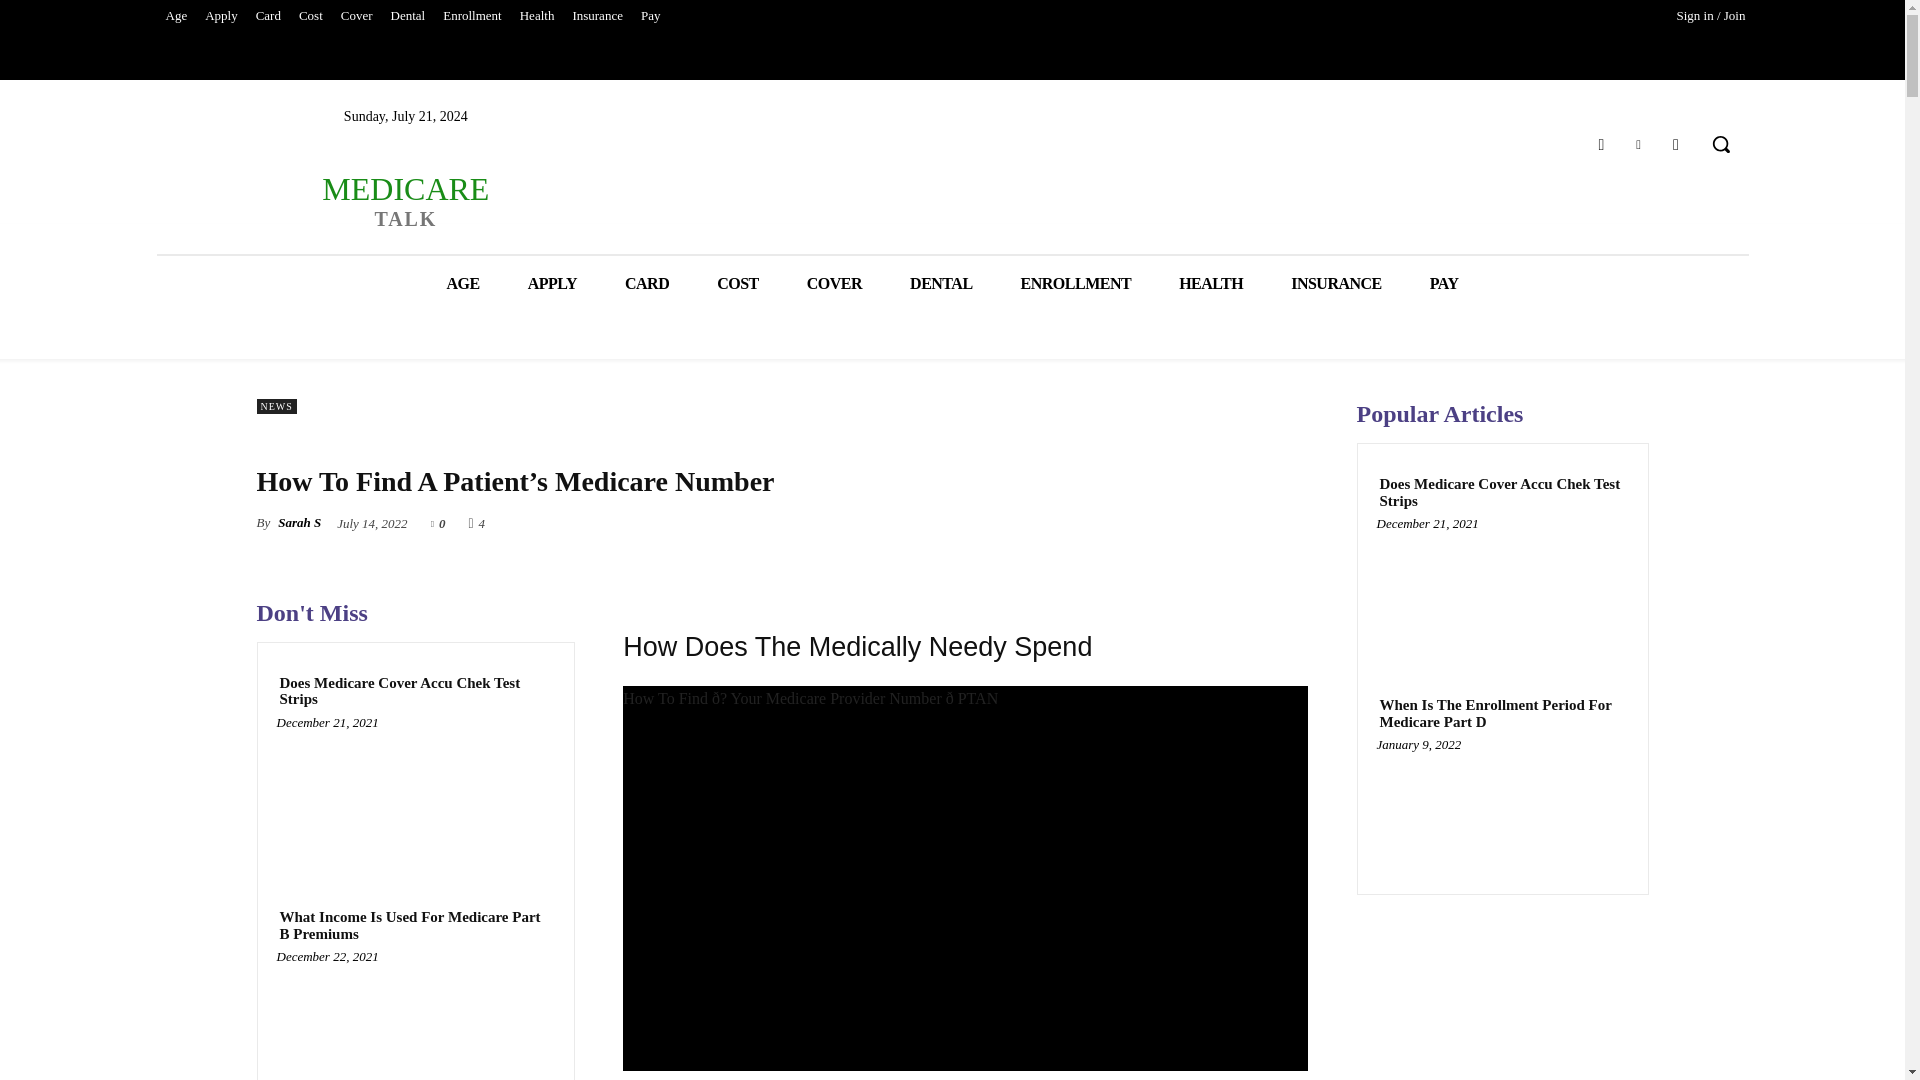  What do you see at coordinates (1676, 144) in the screenshot?
I see `Insurance` at bounding box center [1676, 144].